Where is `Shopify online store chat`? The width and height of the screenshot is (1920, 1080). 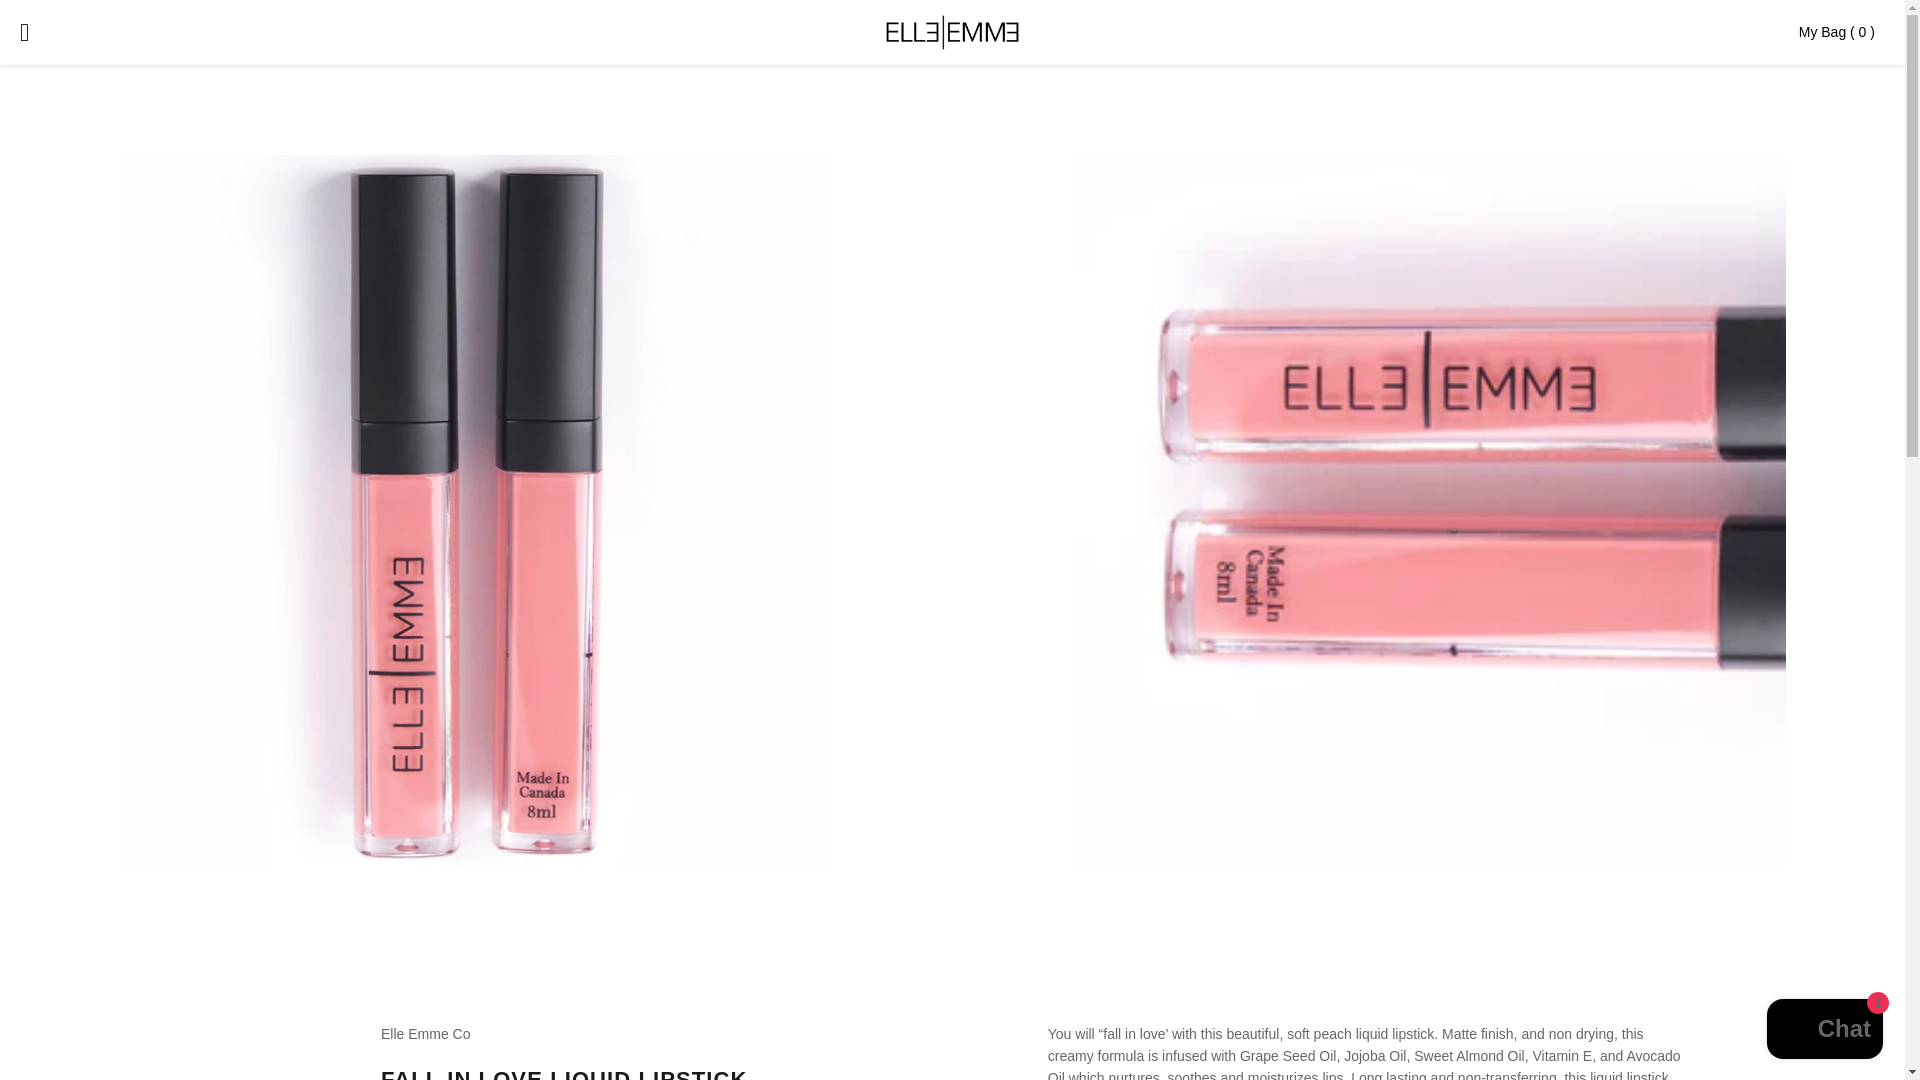
Shopify online store chat is located at coordinates (1824, 1031).